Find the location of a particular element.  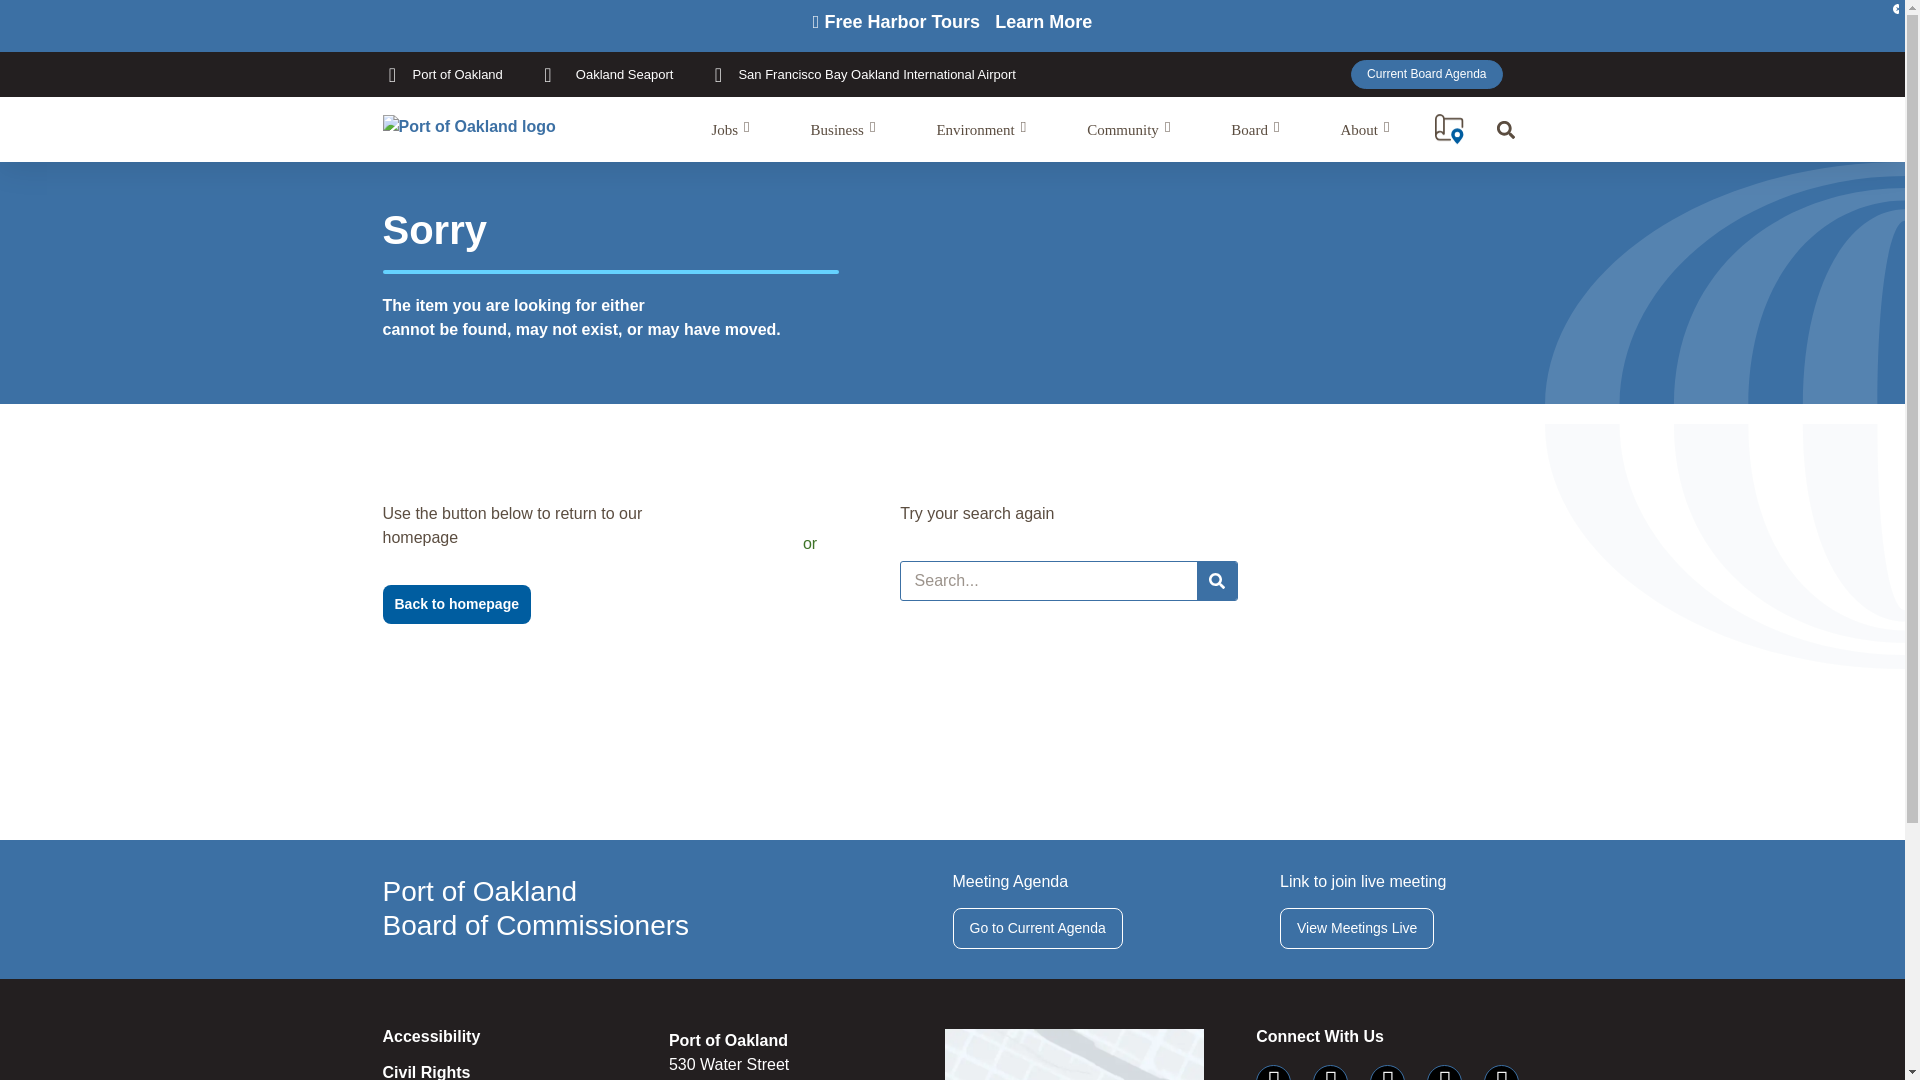

Learn More is located at coordinates (1043, 22).